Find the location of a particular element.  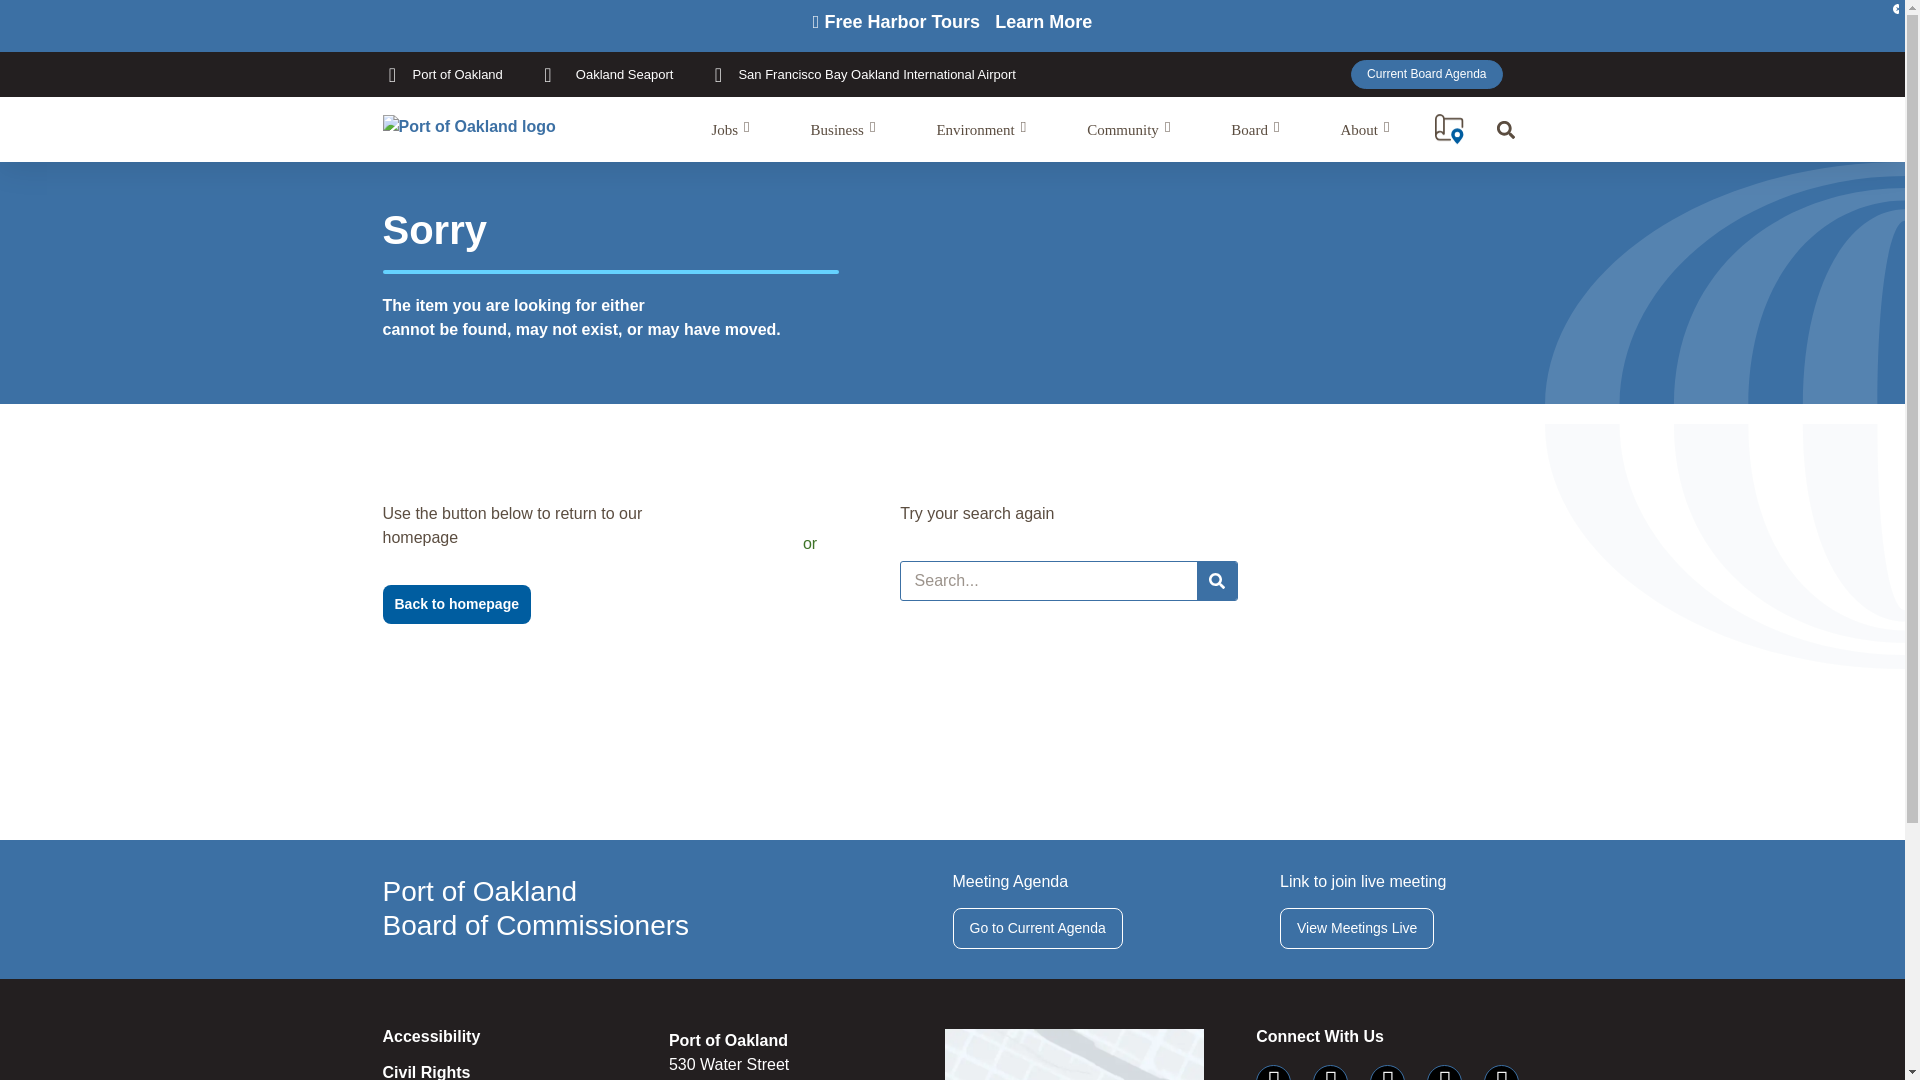

Learn More is located at coordinates (1043, 22).